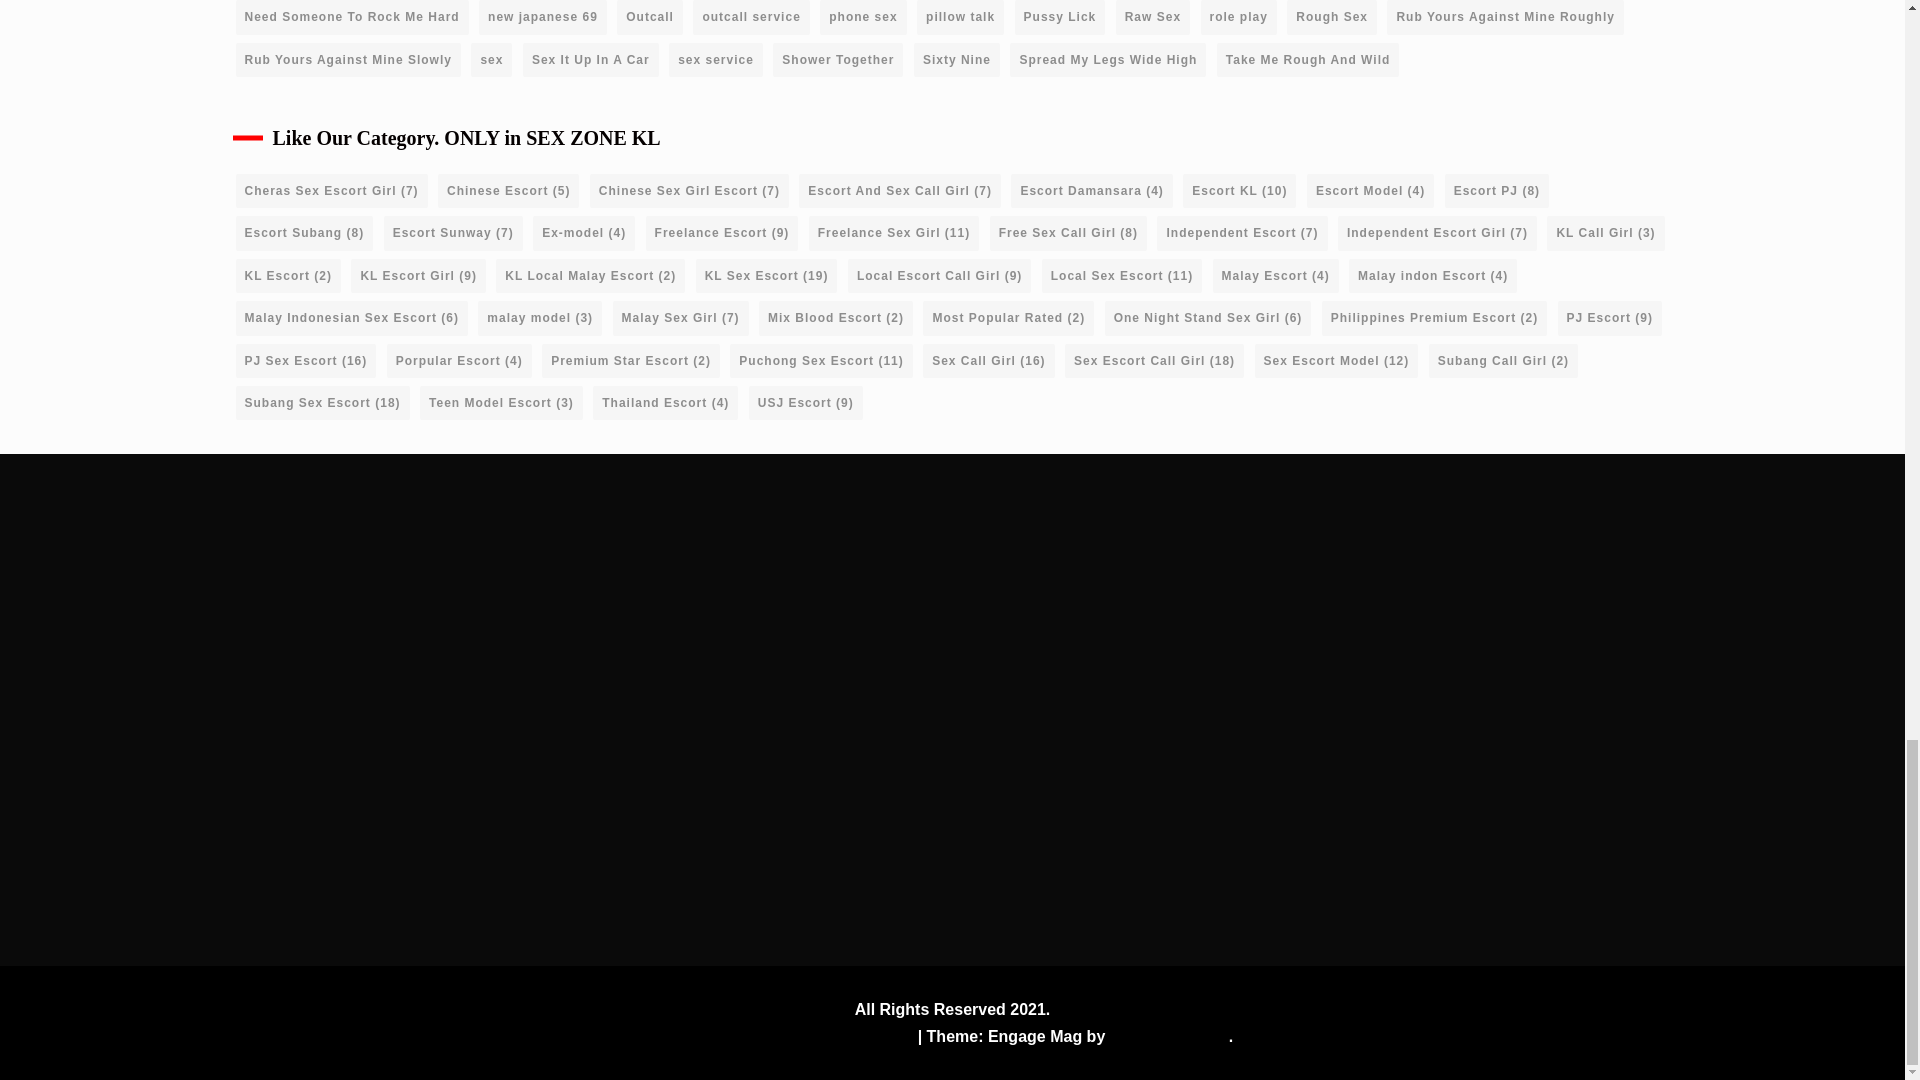  I want to click on kl escort, so click(762, 544).